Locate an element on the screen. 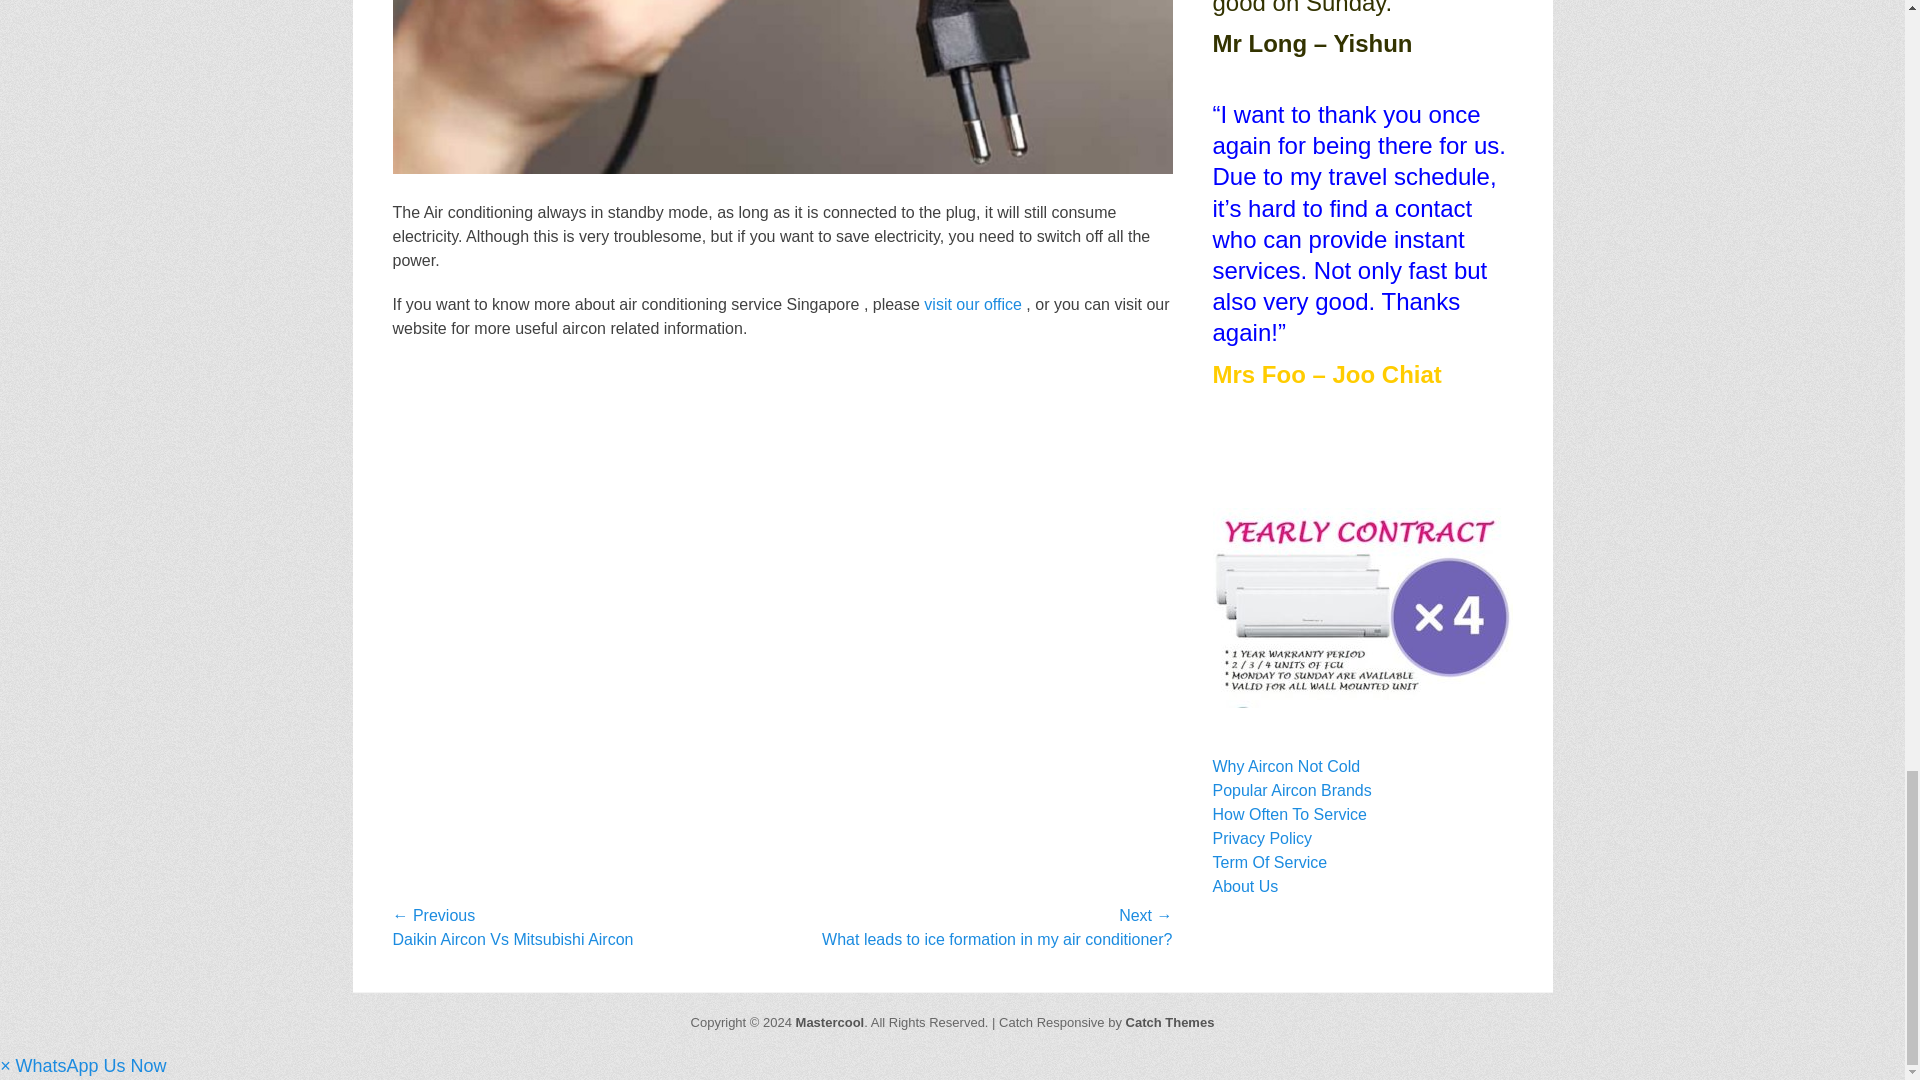  Privacy Policy is located at coordinates (1261, 838).